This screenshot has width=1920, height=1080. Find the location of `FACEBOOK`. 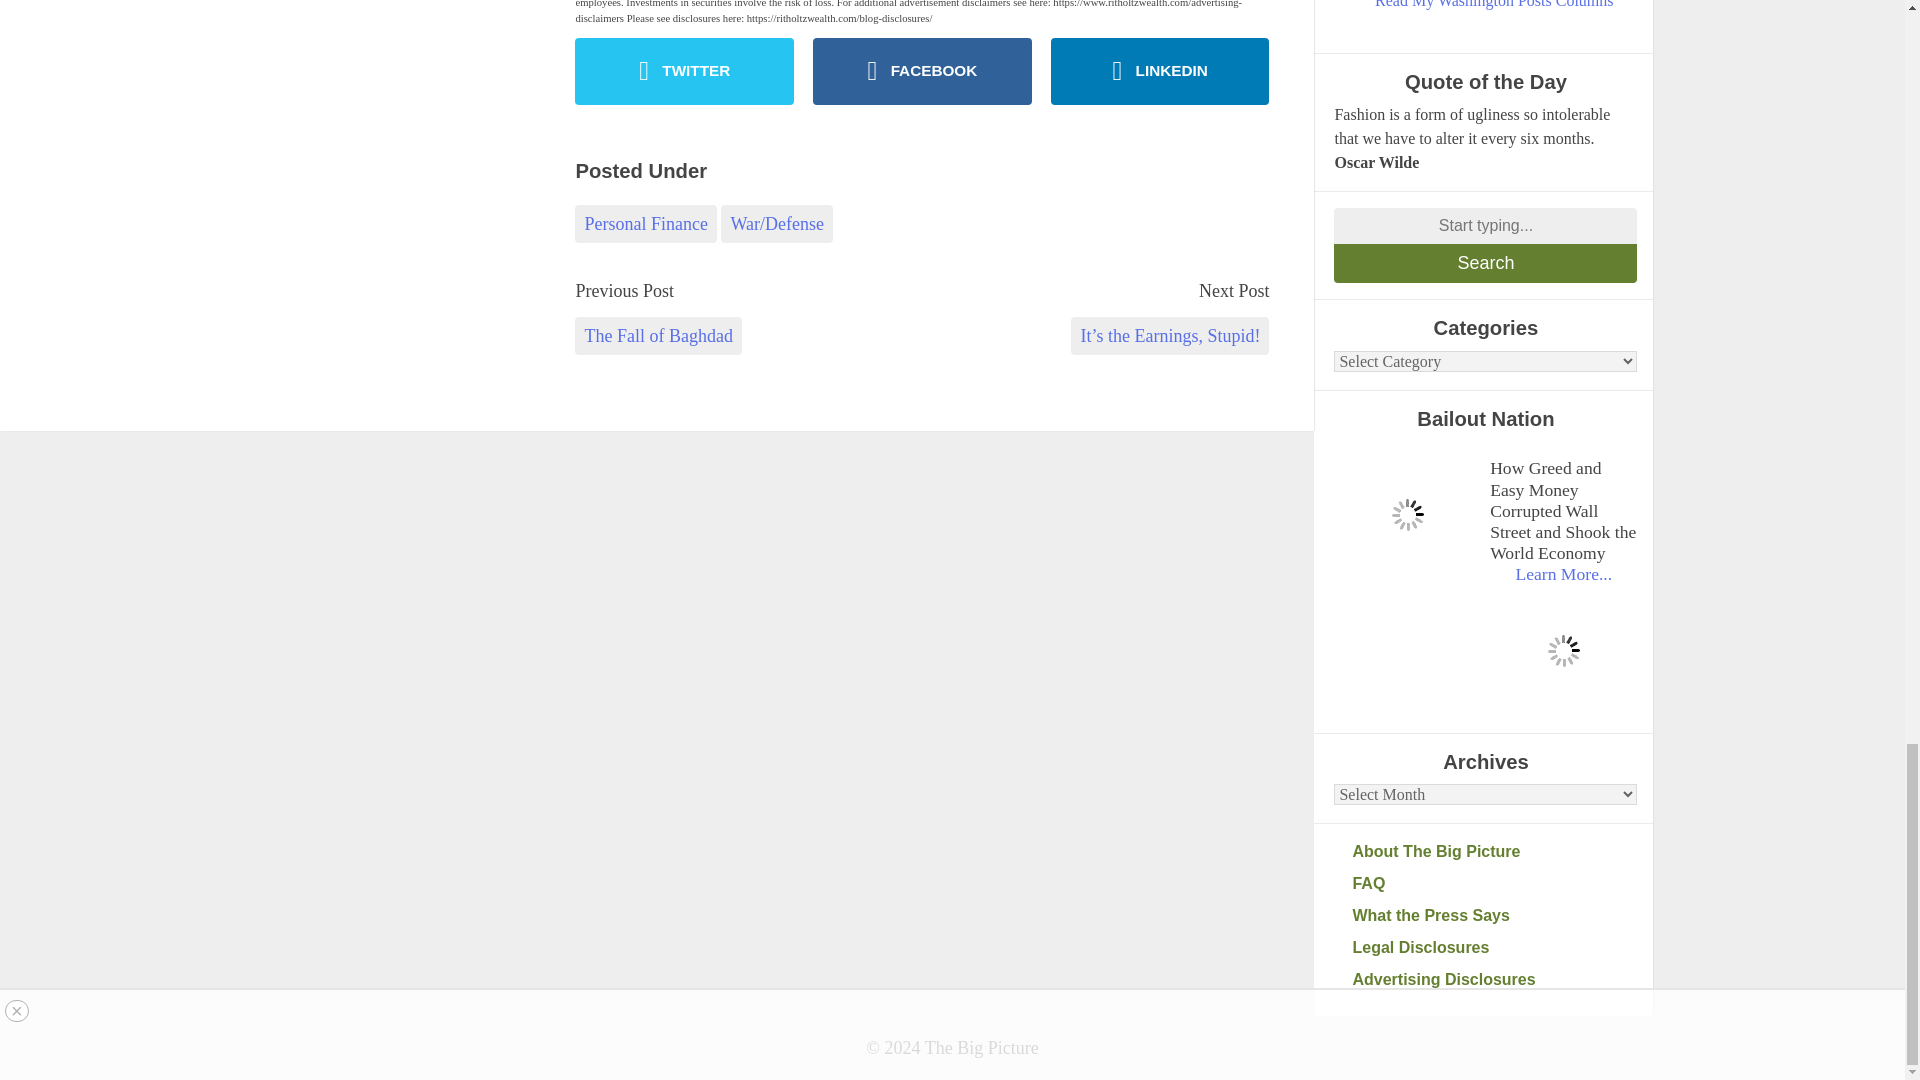

FACEBOOK is located at coordinates (922, 70).